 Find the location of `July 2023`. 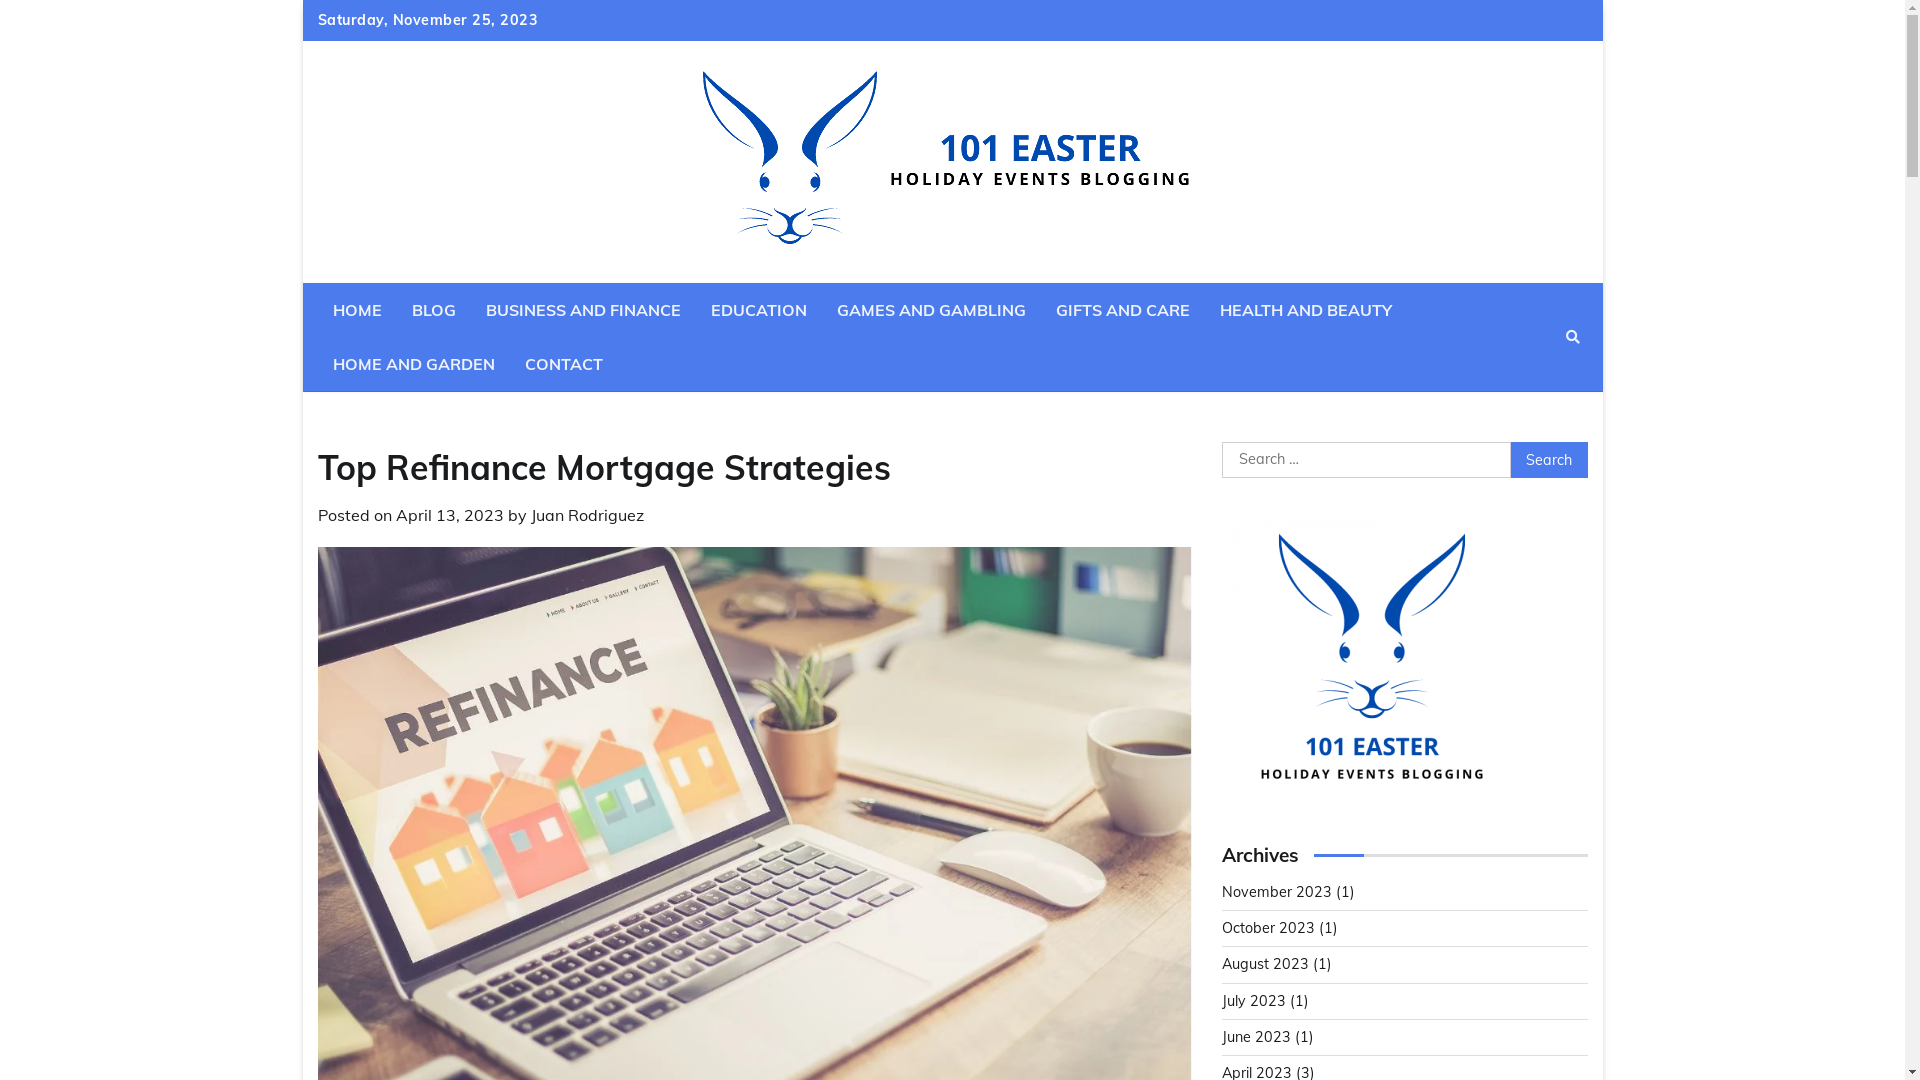

July 2023 is located at coordinates (1254, 1001).